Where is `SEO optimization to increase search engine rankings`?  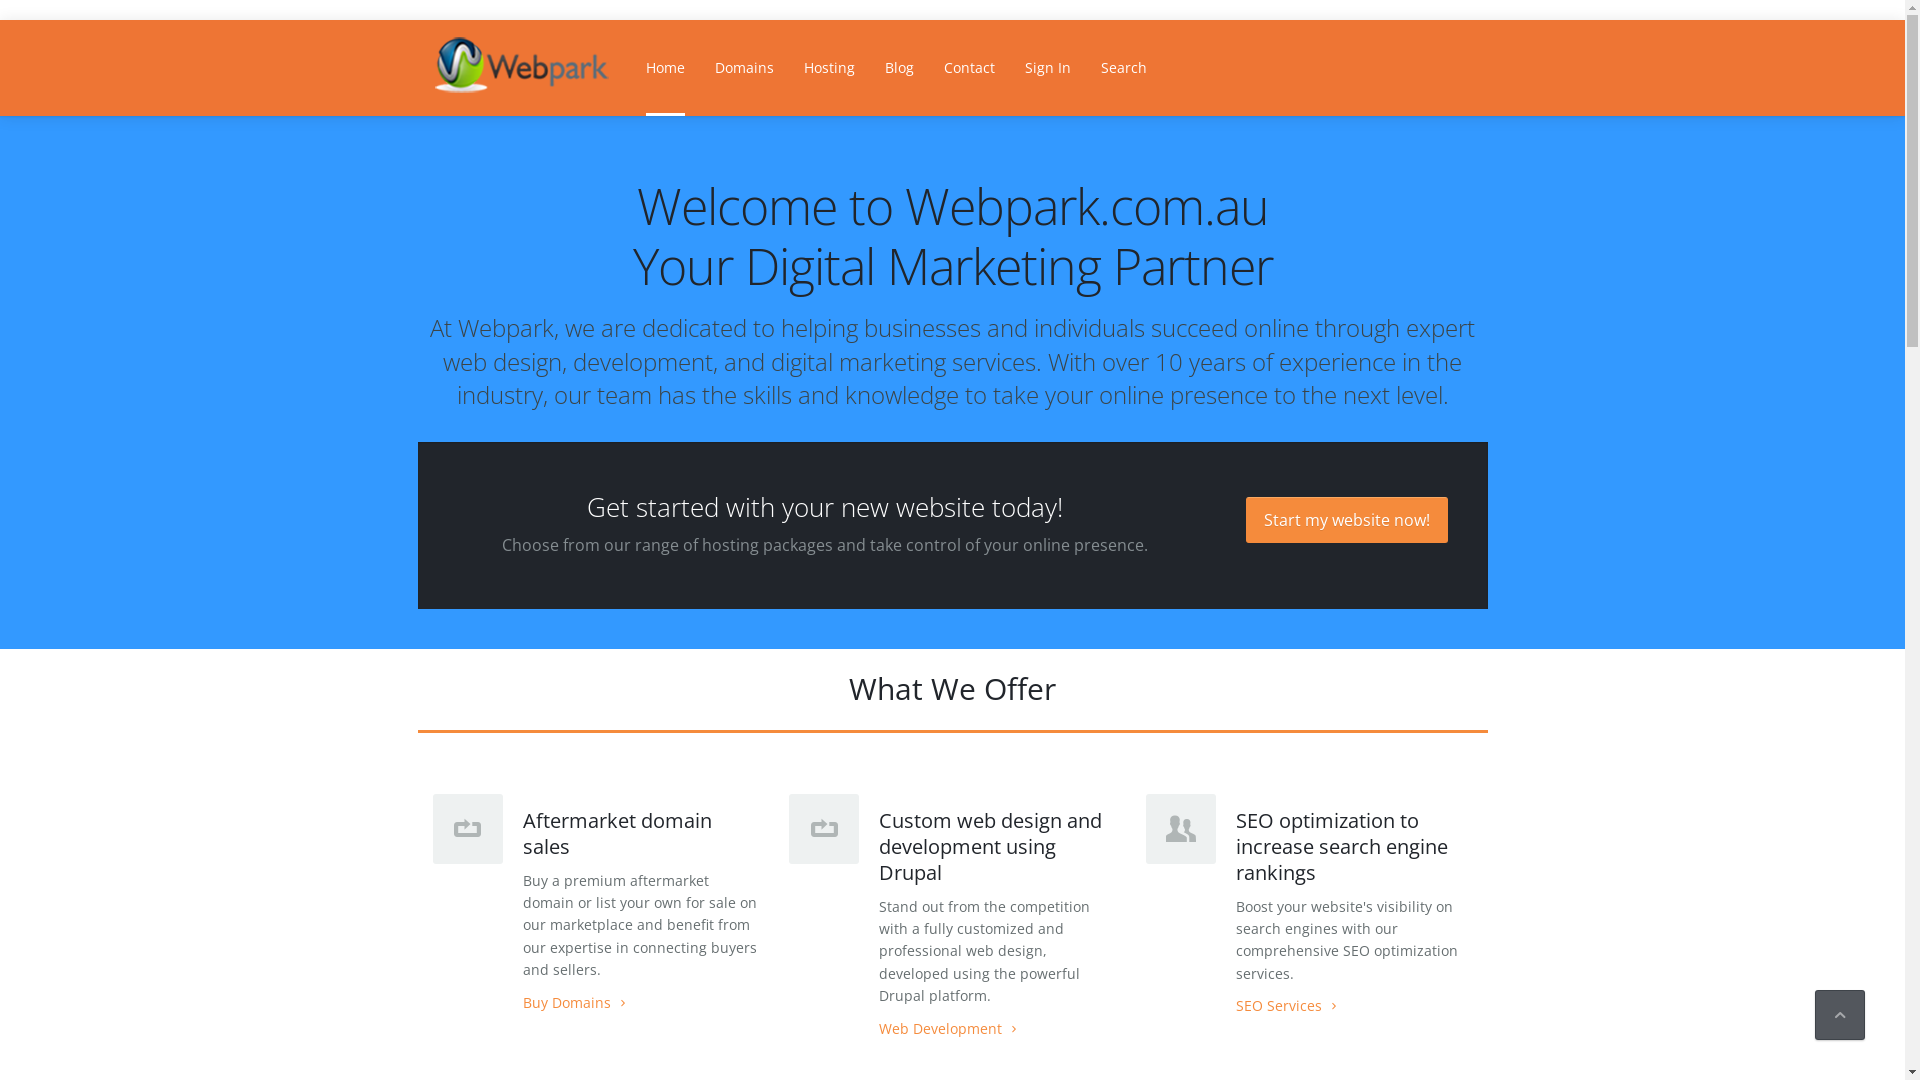
SEO optimization to increase search engine rankings is located at coordinates (1342, 846).